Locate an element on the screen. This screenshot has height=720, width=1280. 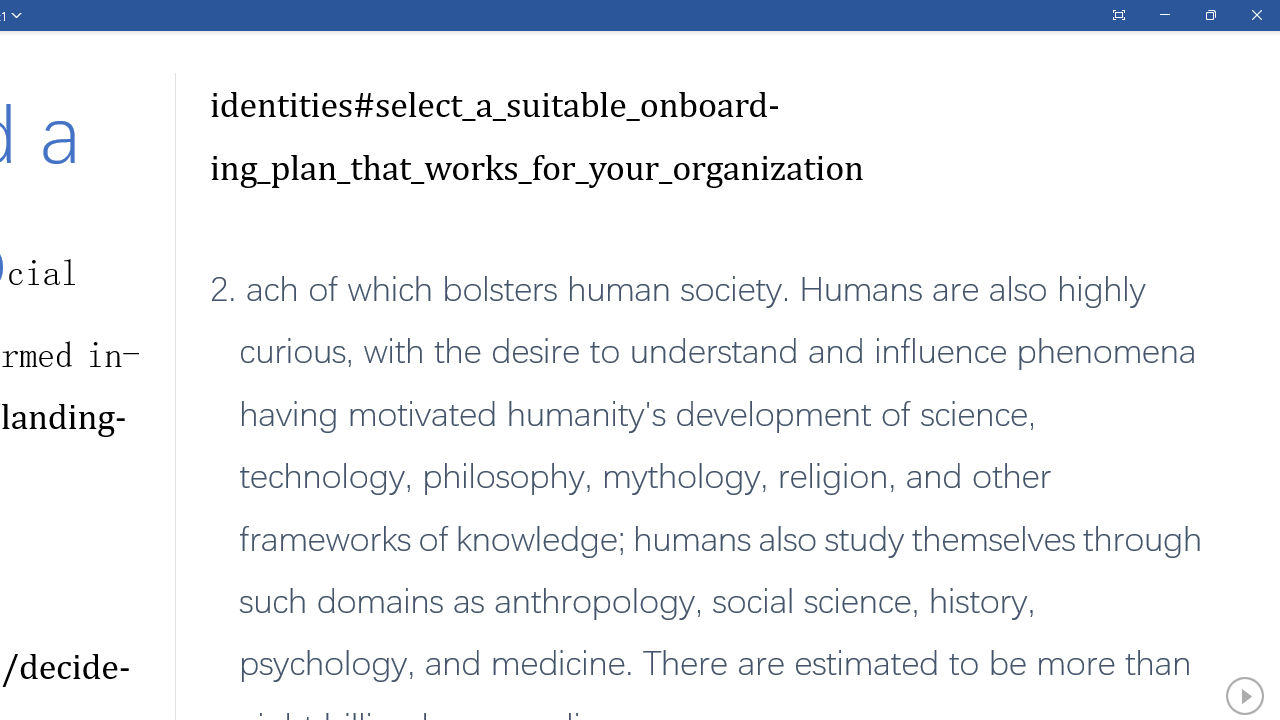
Morphological variation in six dogs is located at coordinates (320, 540).